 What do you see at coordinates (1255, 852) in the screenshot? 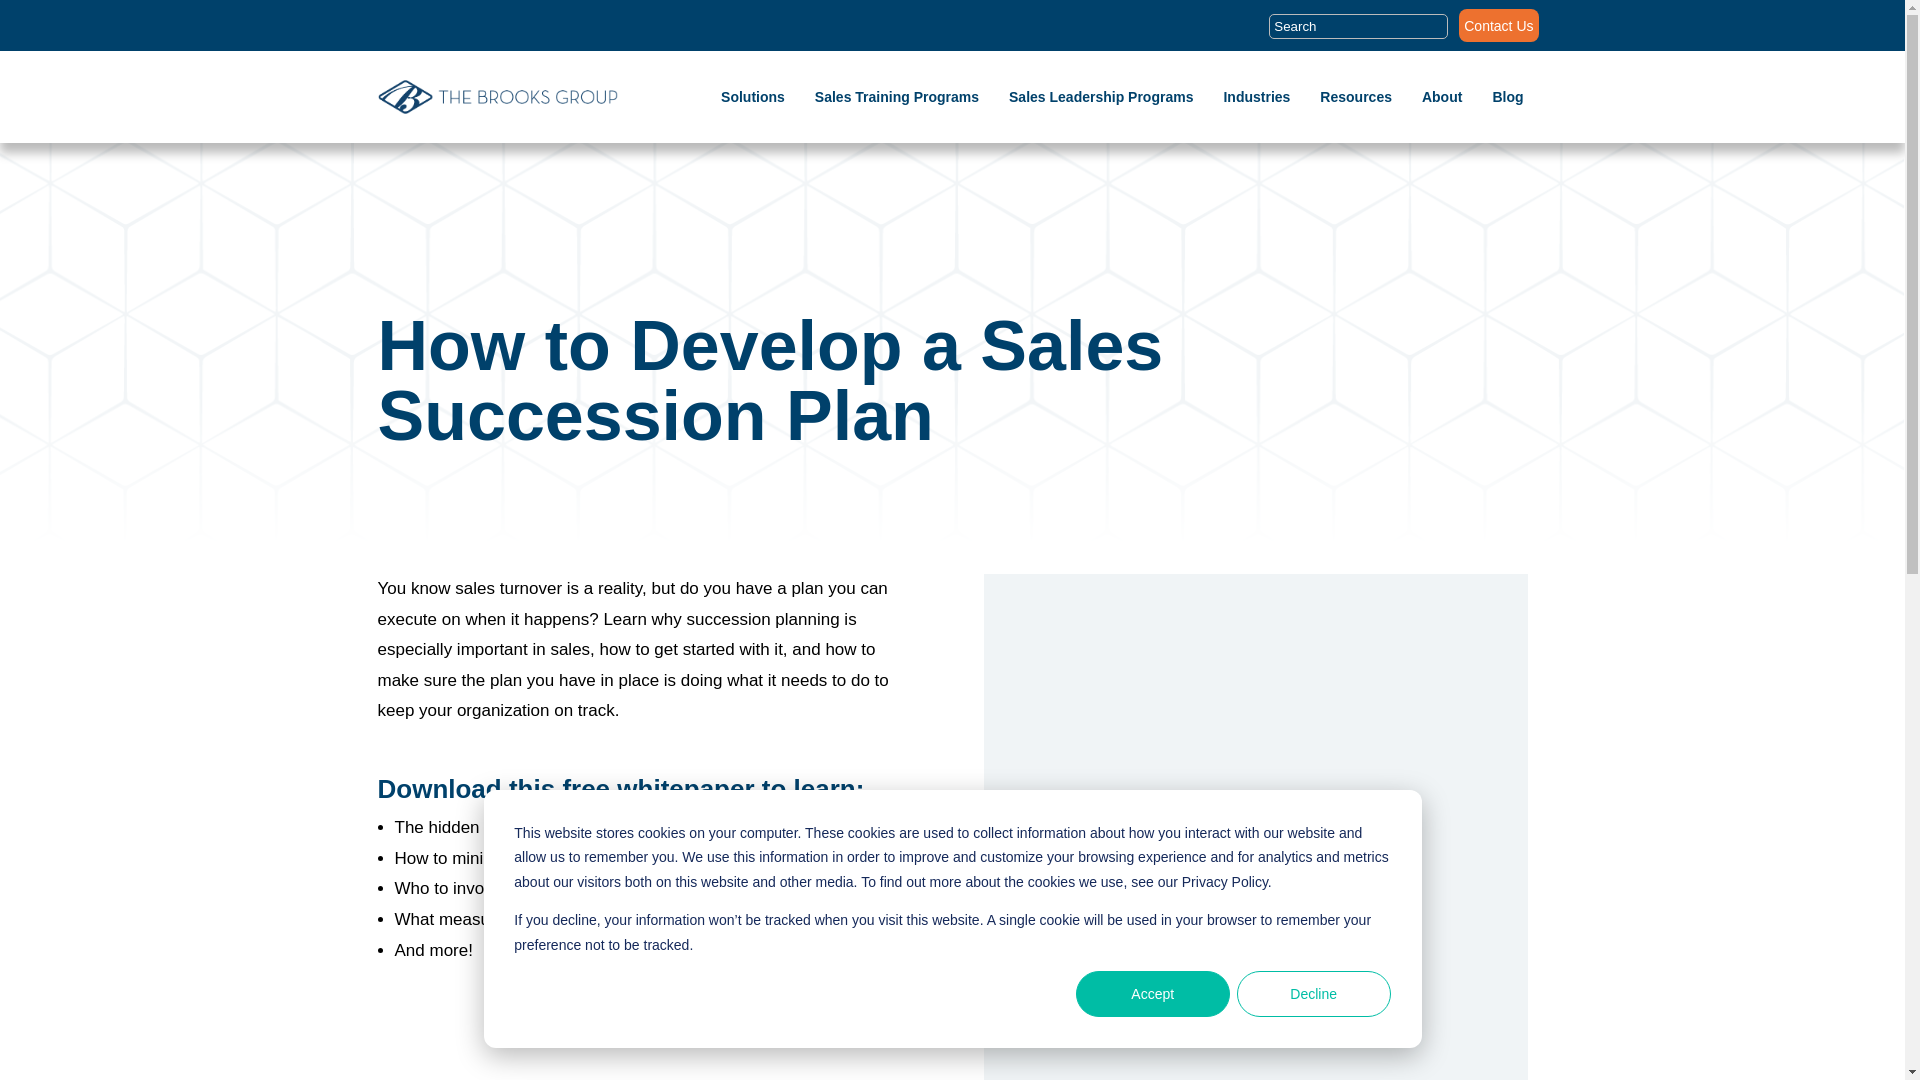
I see `Form 0` at bounding box center [1255, 852].